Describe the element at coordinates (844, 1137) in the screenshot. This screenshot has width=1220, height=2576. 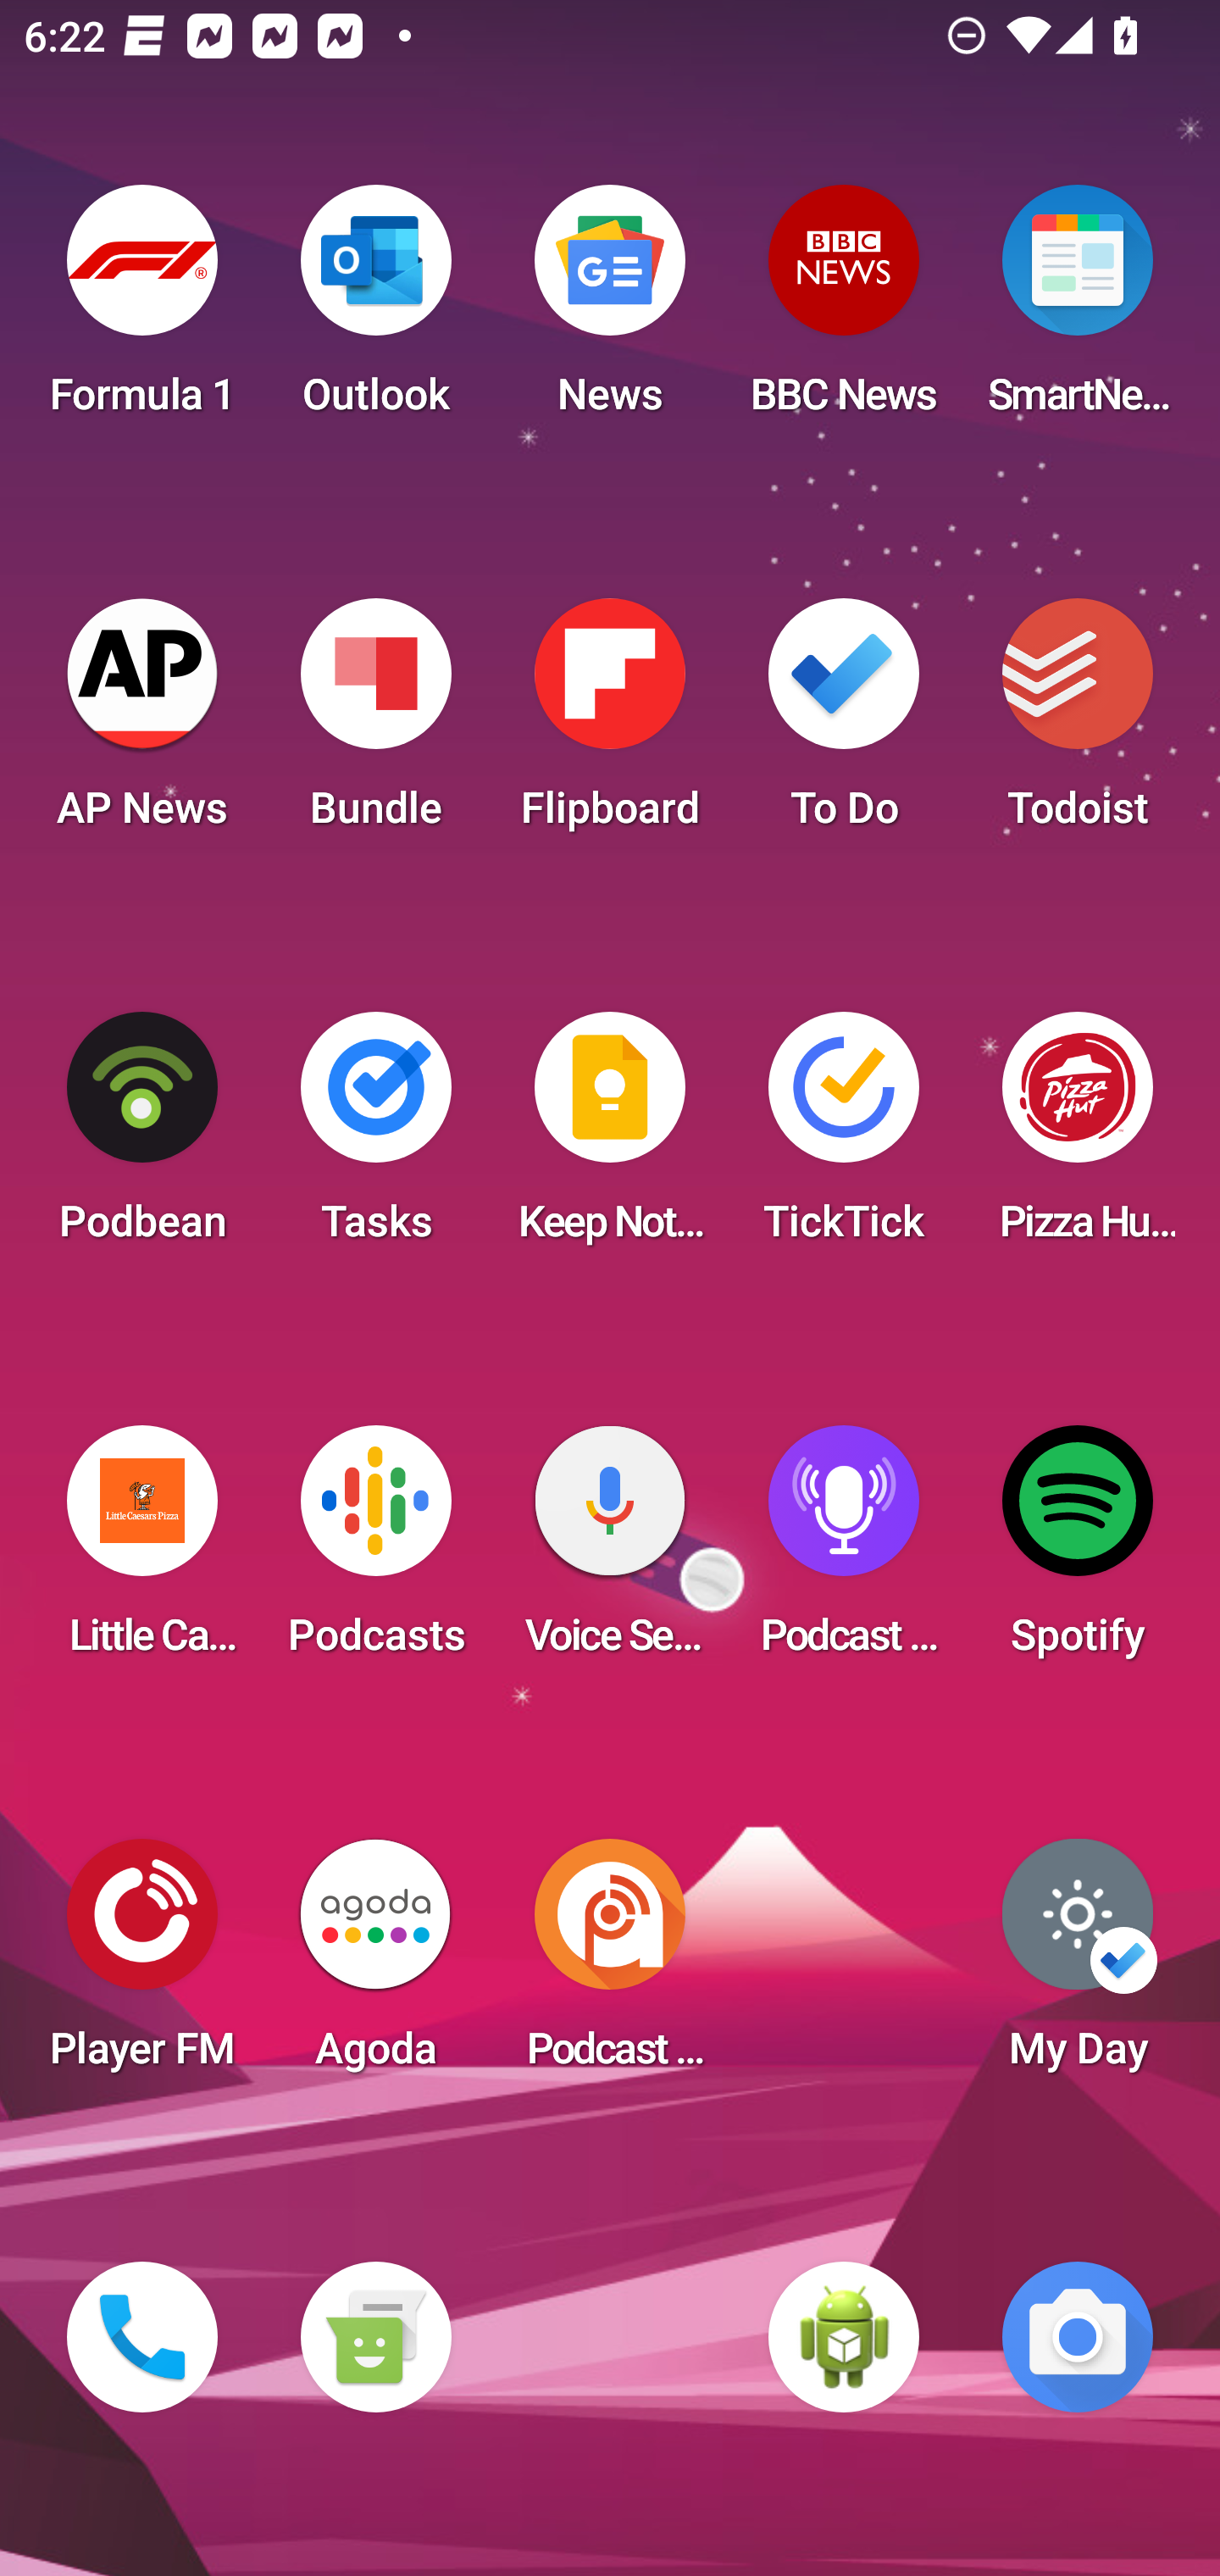
I see `TickTick` at that location.